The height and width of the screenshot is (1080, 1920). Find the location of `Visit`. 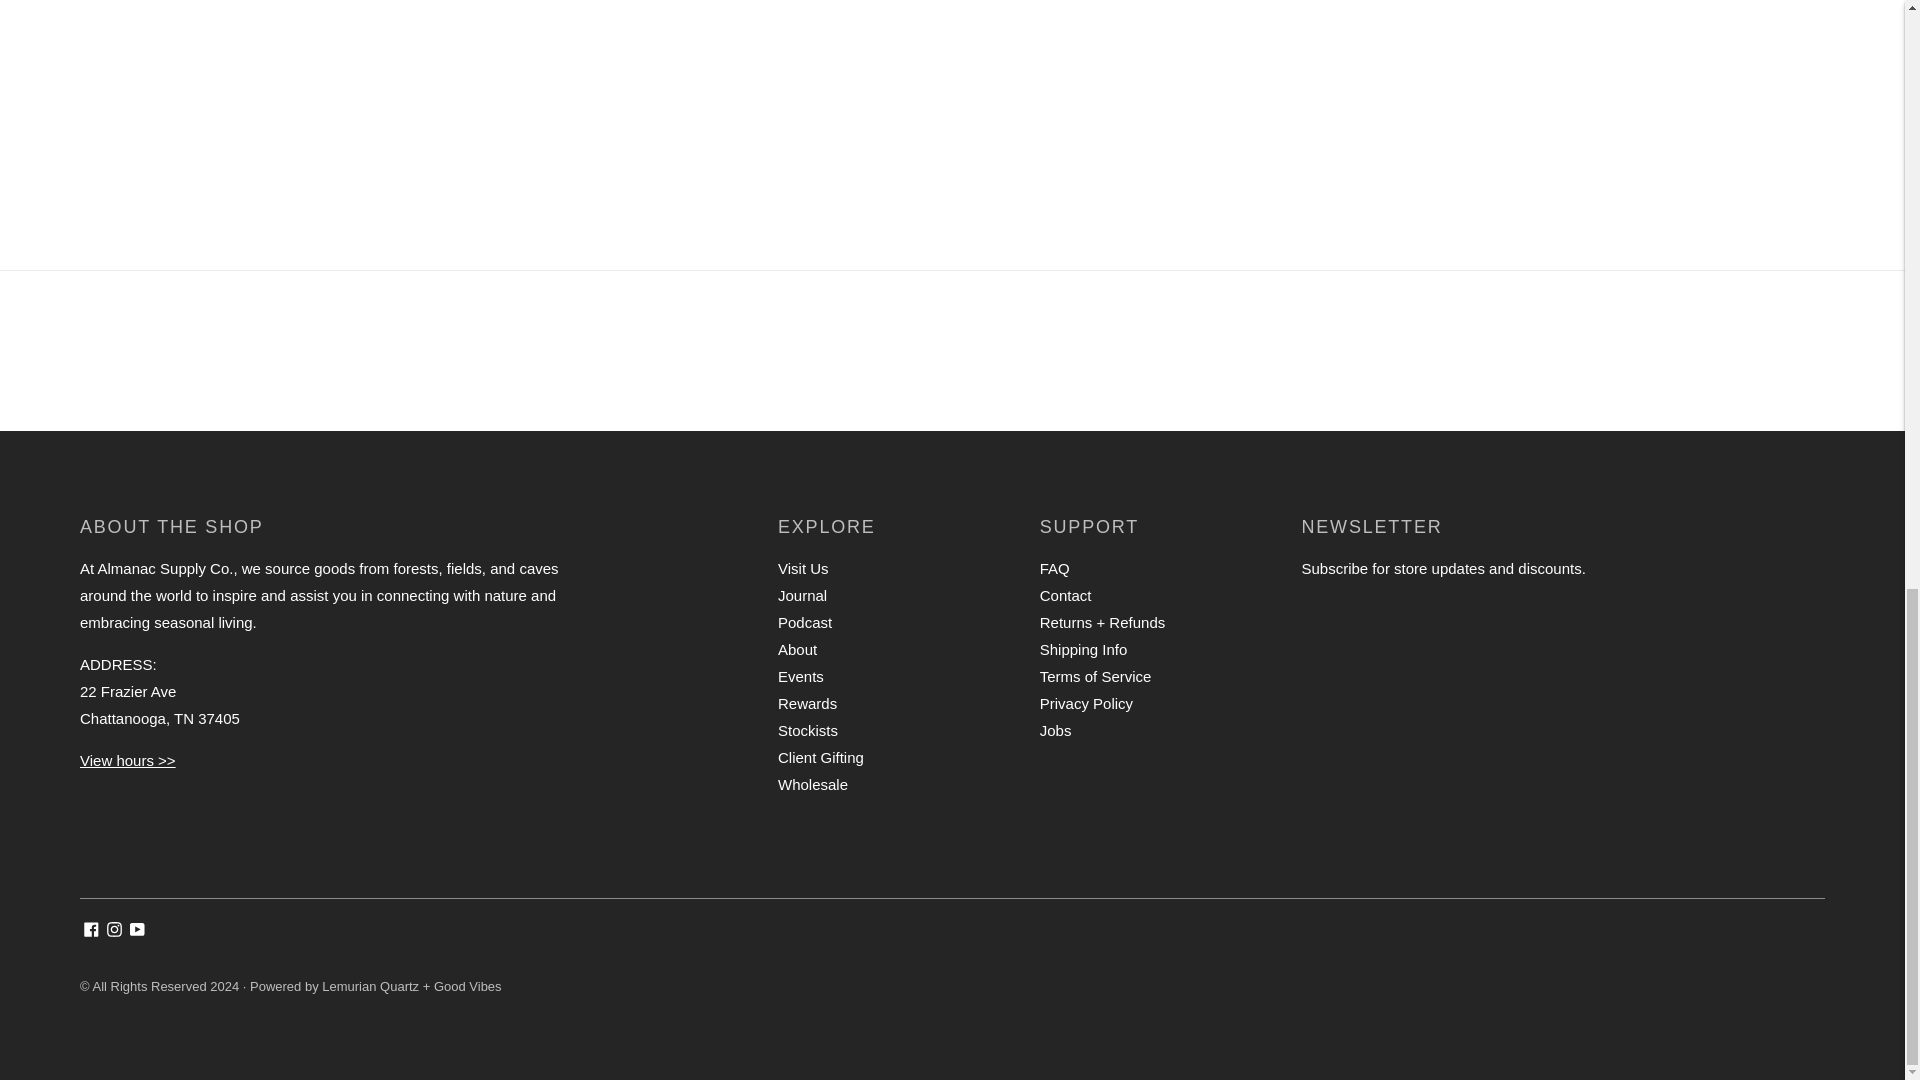

Visit is located at coordinates (128, 760).